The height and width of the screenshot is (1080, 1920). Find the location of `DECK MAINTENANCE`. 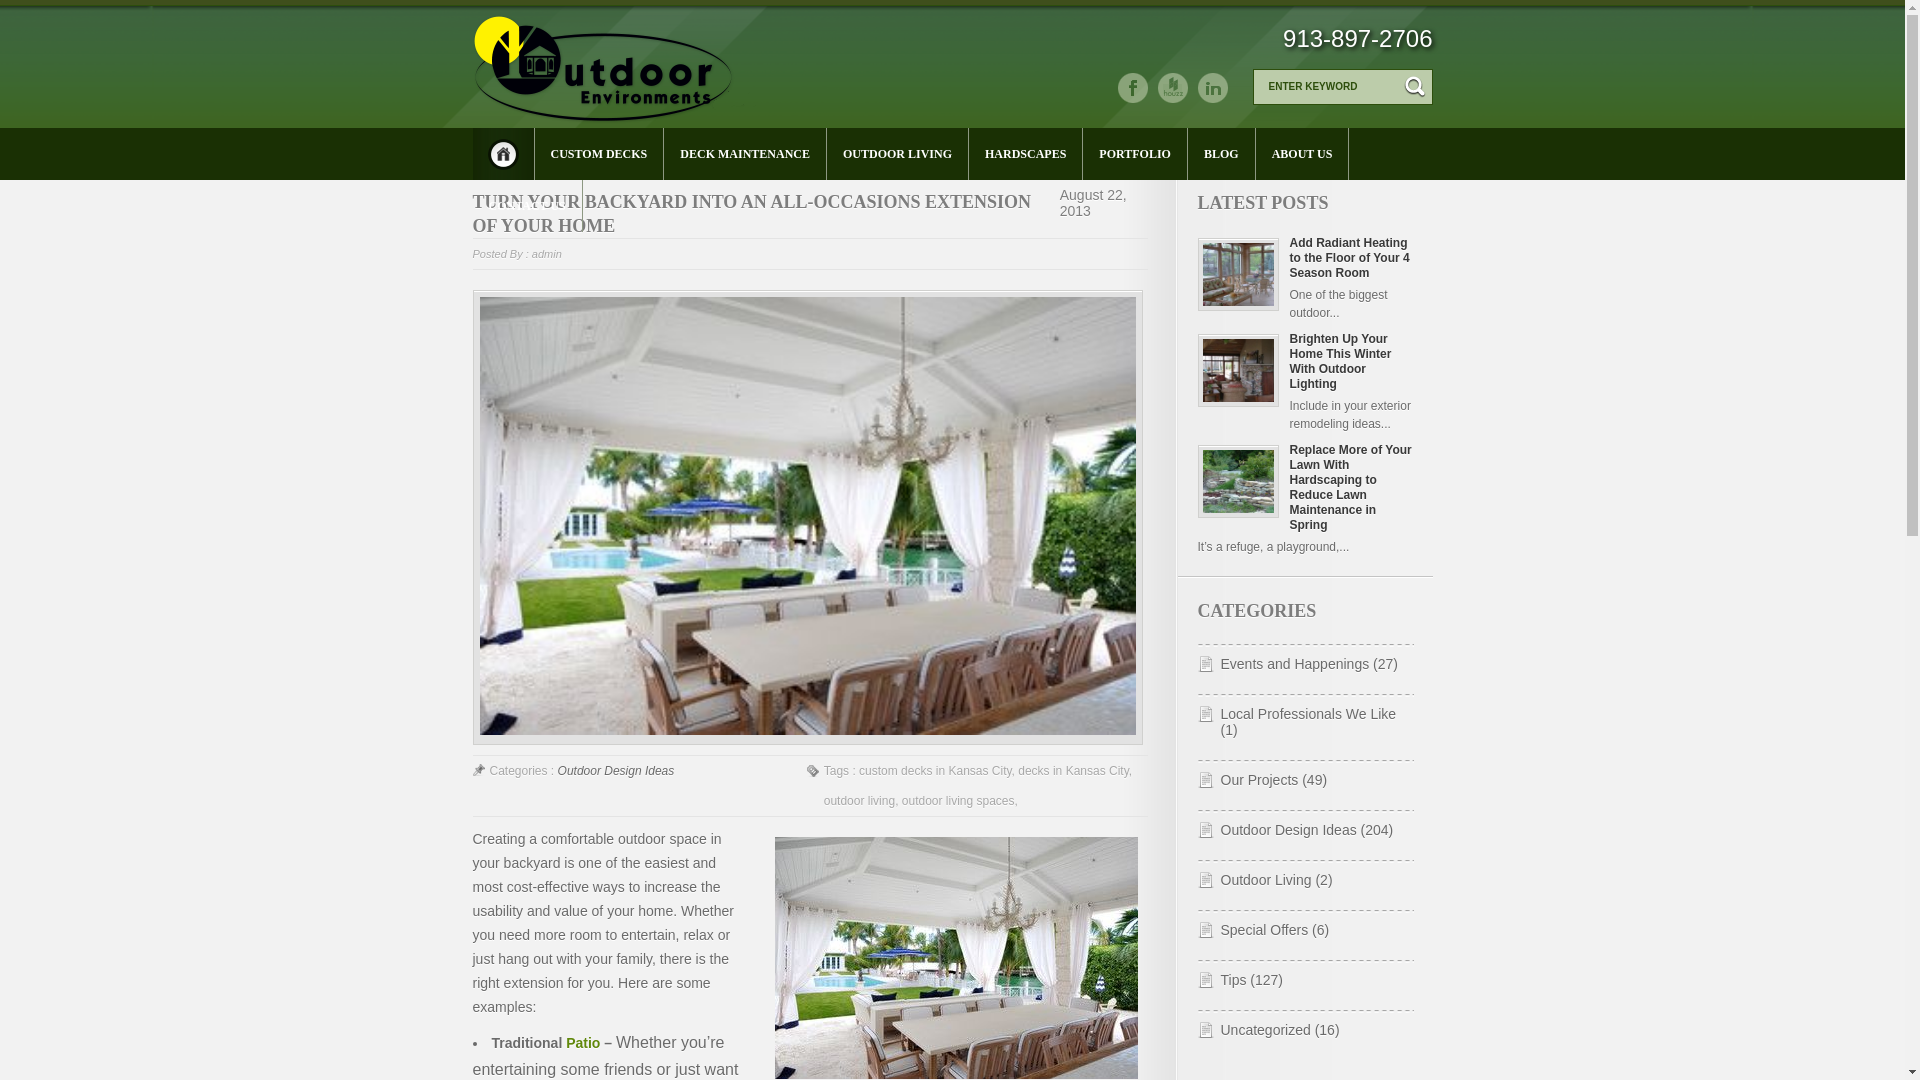

DECK MAINTENANCE is located at coordinates (746, 154).